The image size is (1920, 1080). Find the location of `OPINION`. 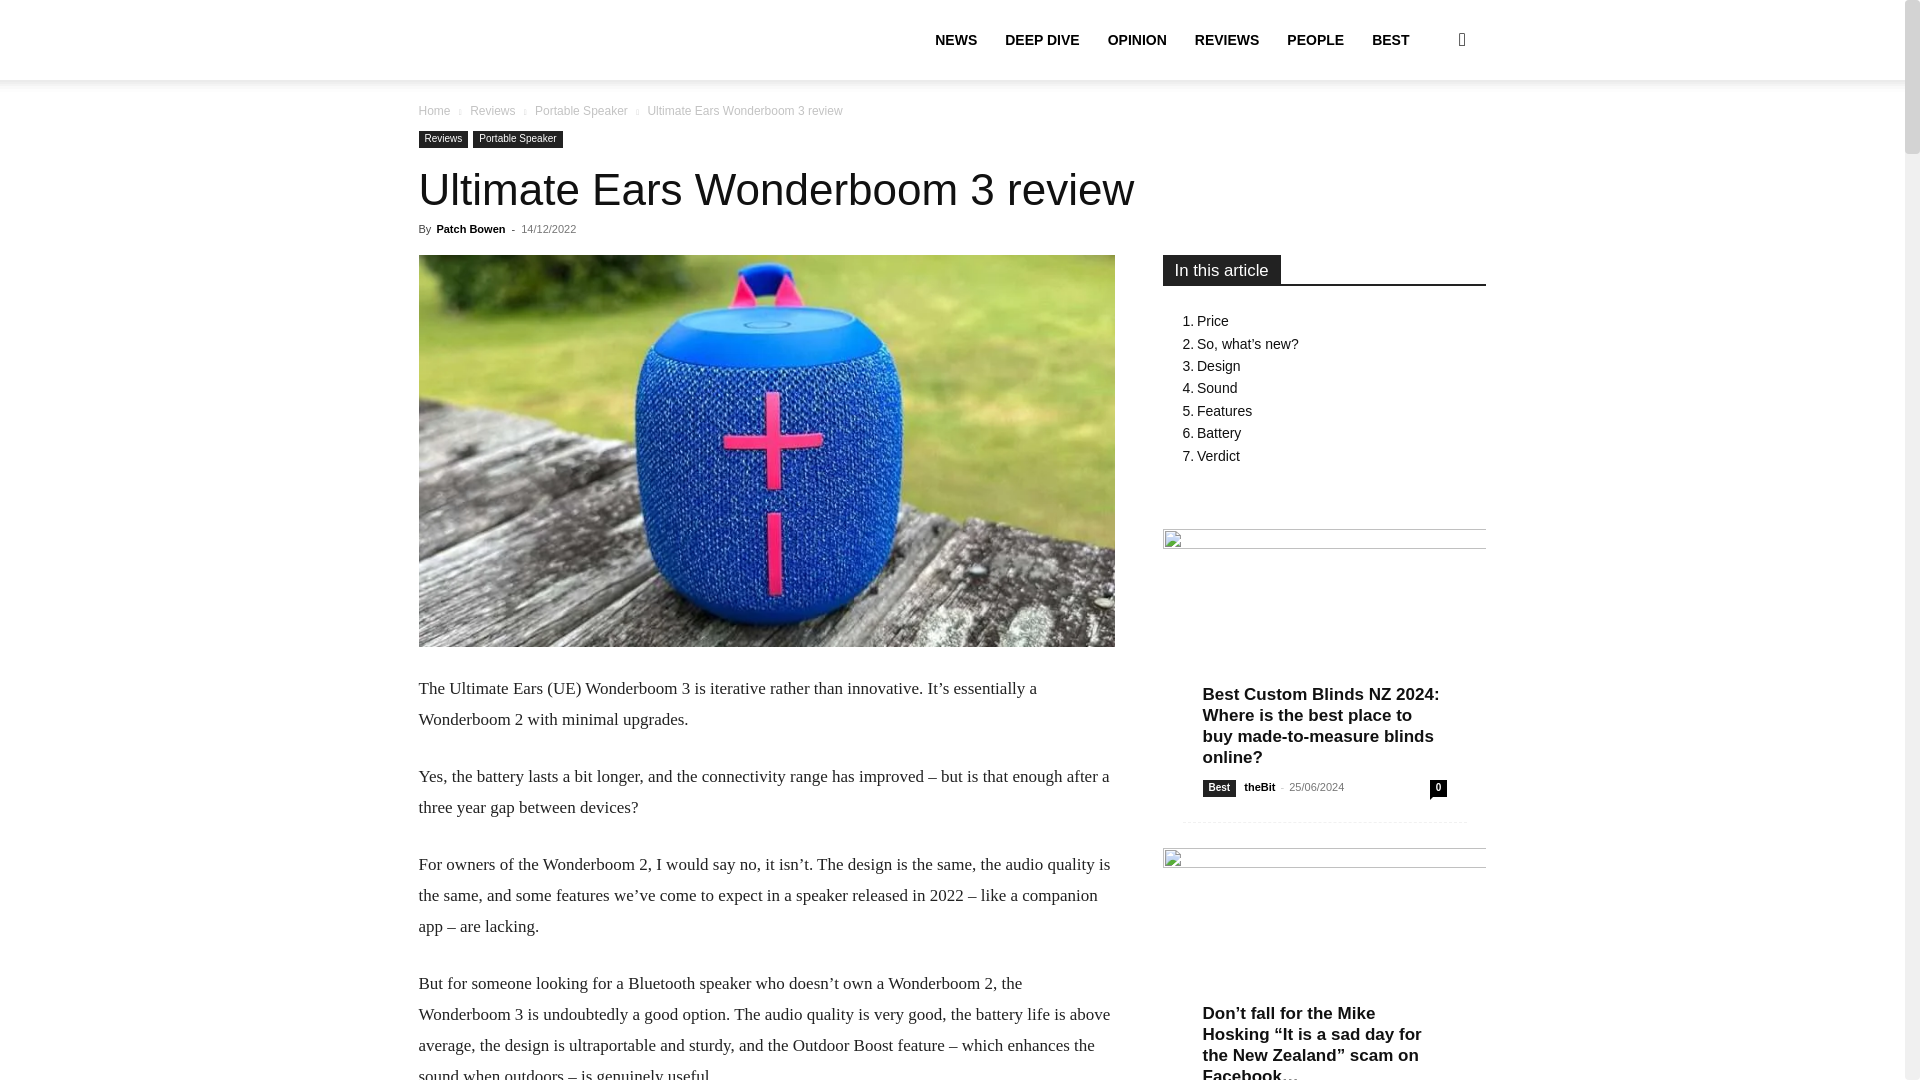

OPINION is located at coordinates (1137, 40).